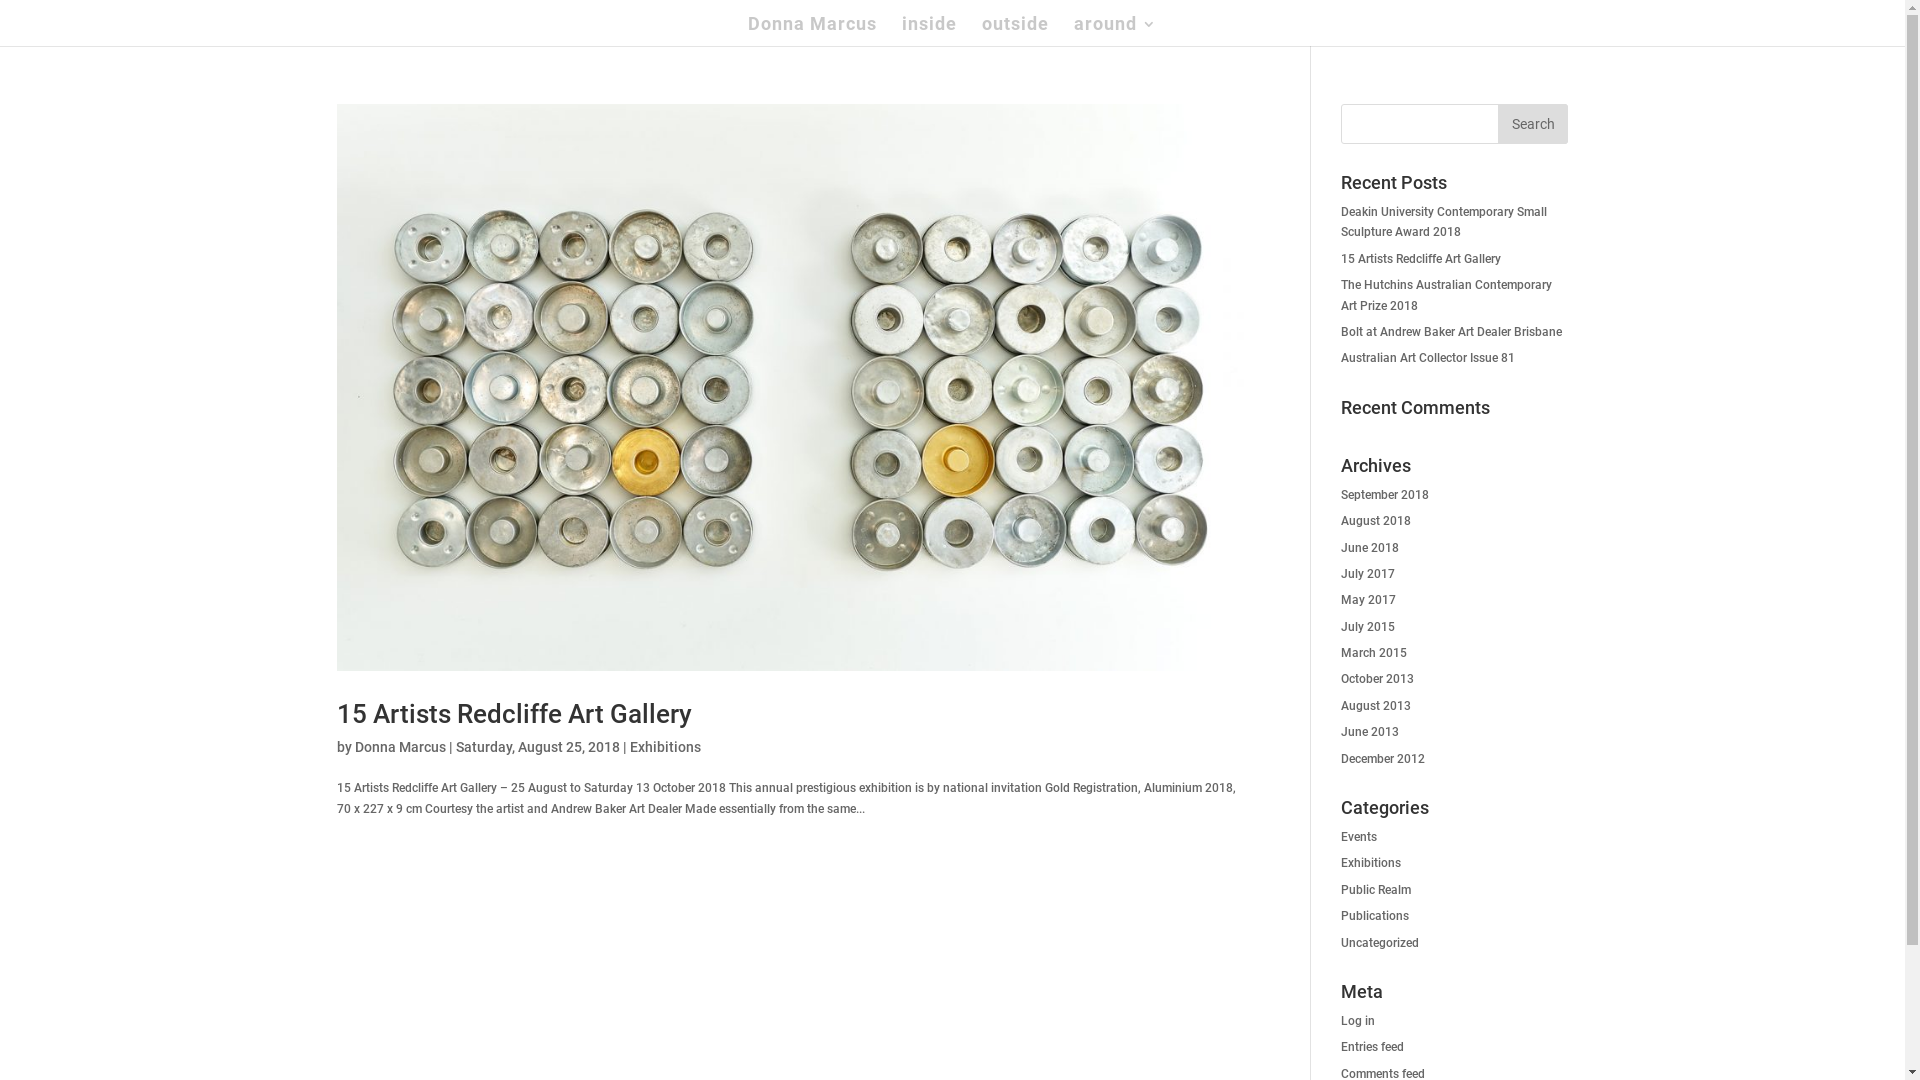  I want to click on June 2013, so click(1370, 732).